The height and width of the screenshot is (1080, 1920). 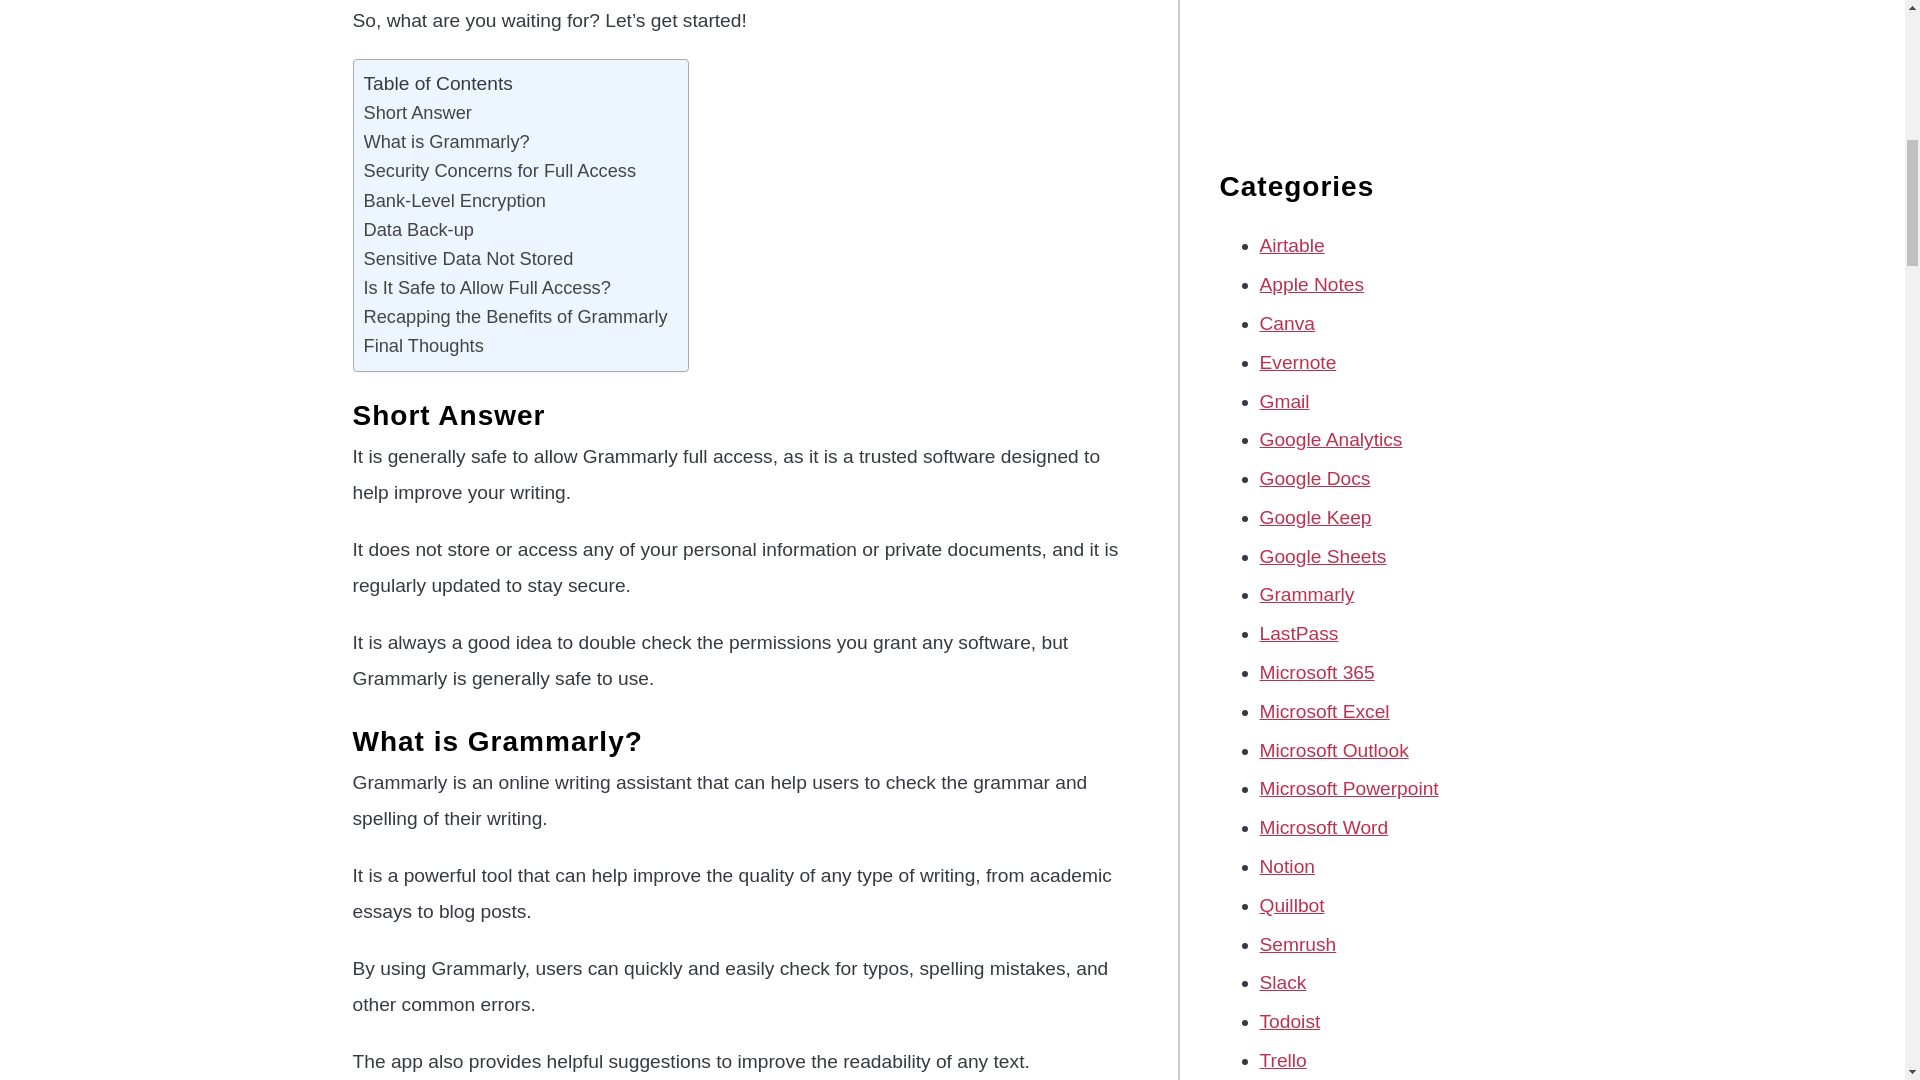 What do you see at coordinates (454, 200) in the screenshot?
I see `Bank-Level Encryption` at bounding box center [454, 200].